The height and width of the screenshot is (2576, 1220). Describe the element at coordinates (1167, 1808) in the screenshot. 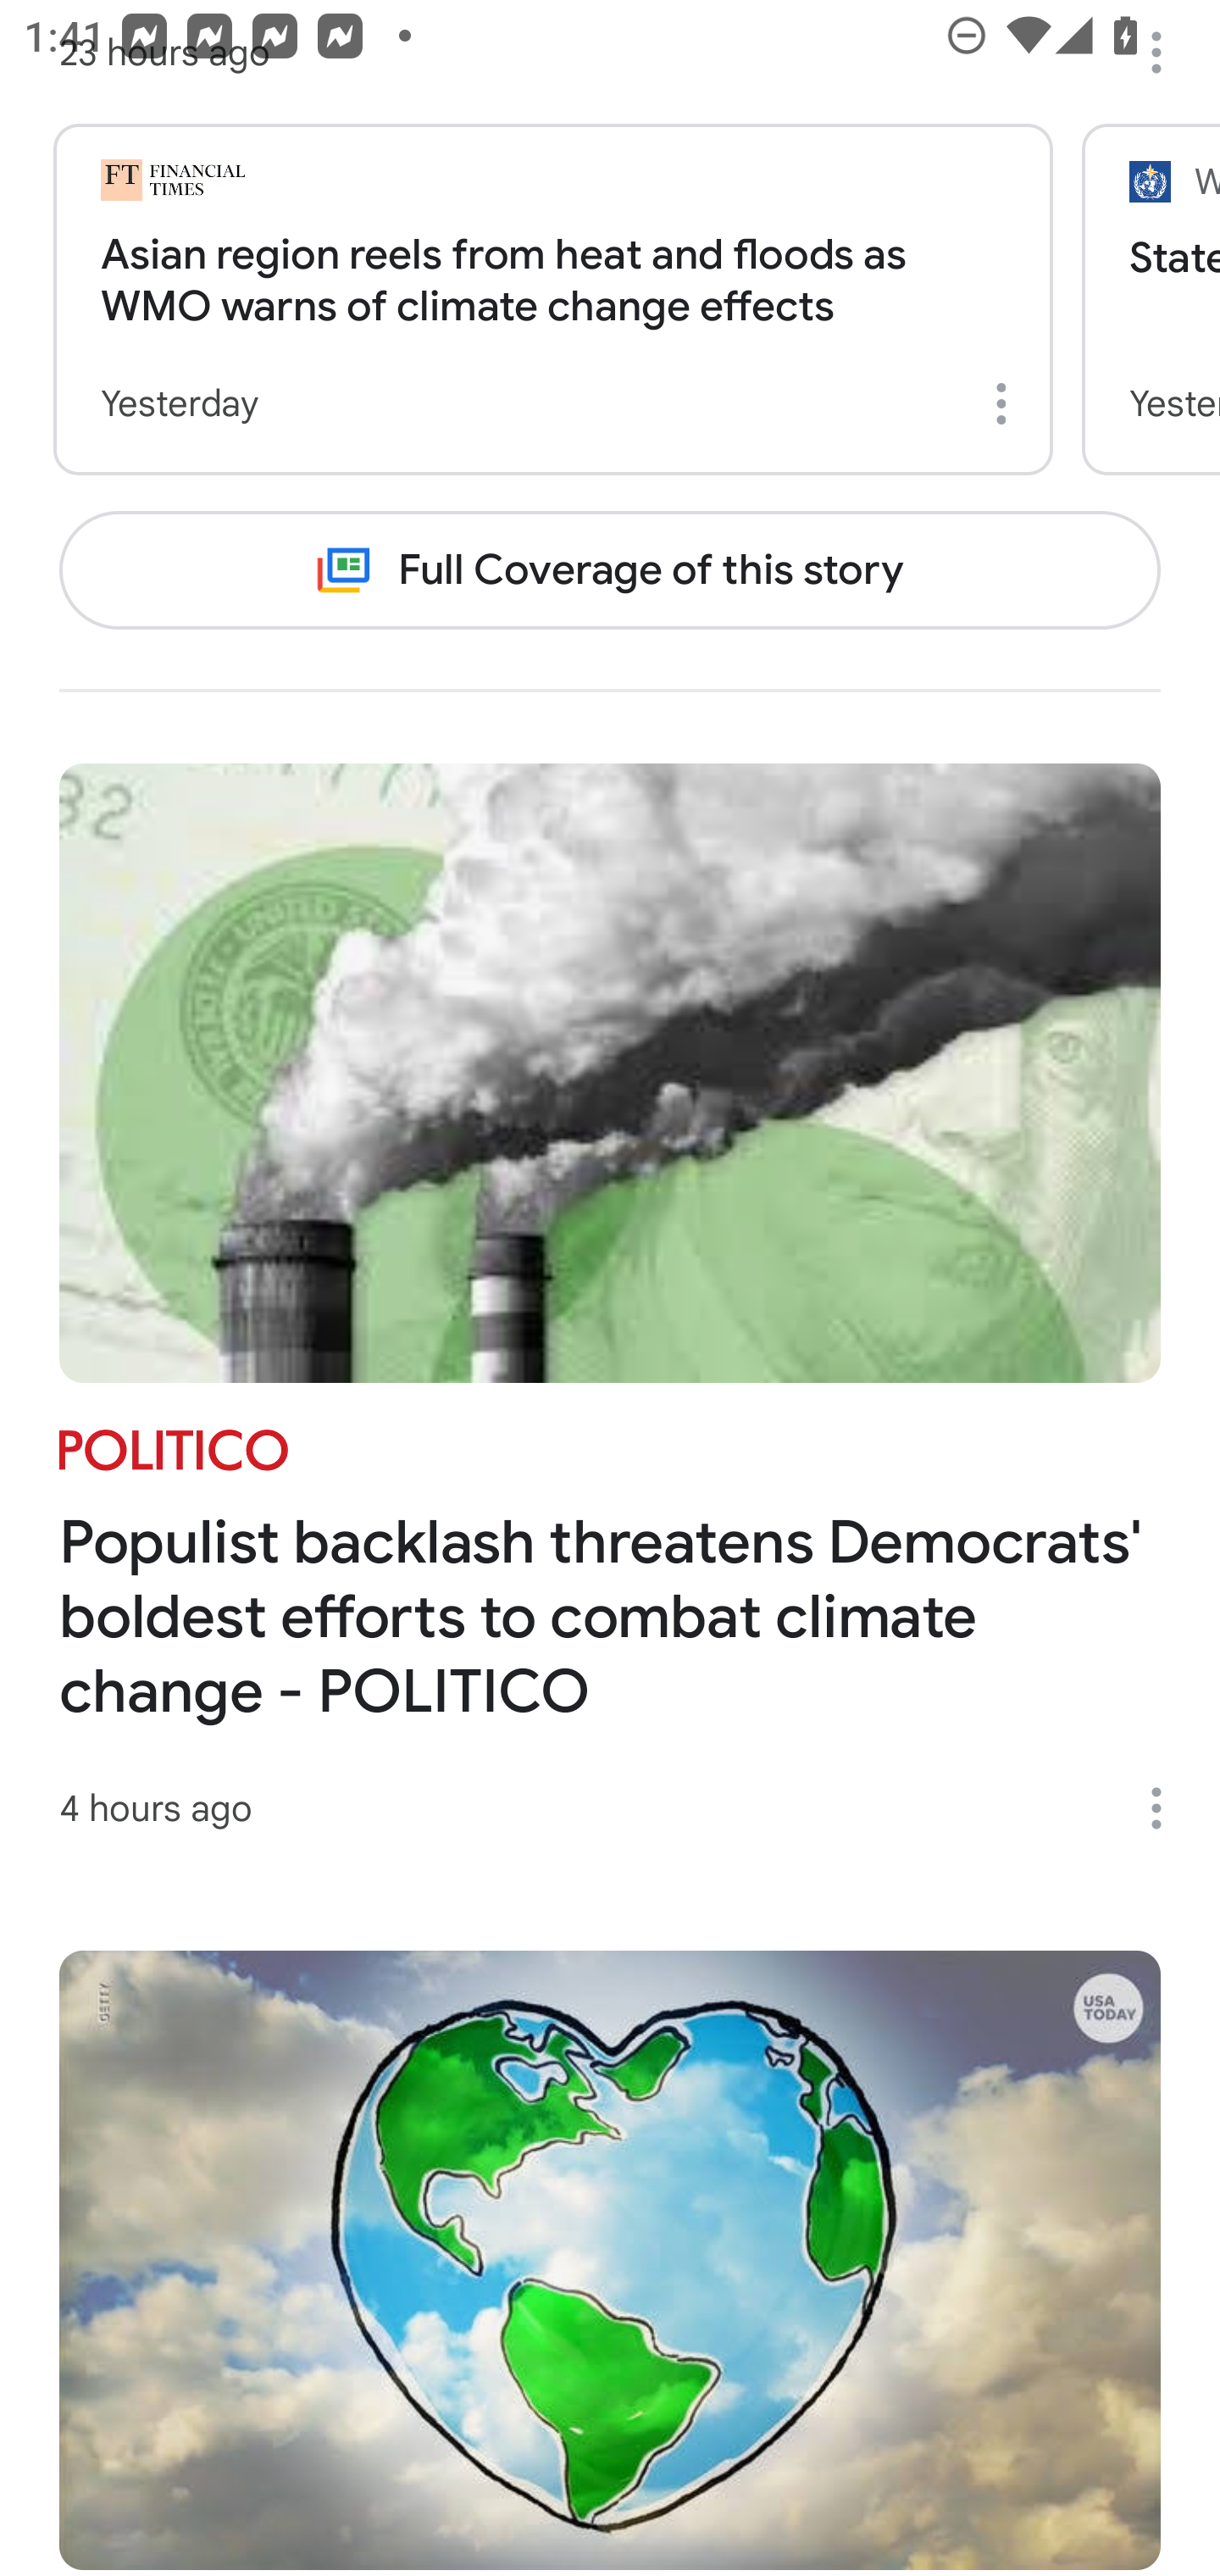

I see `More options` at that location.